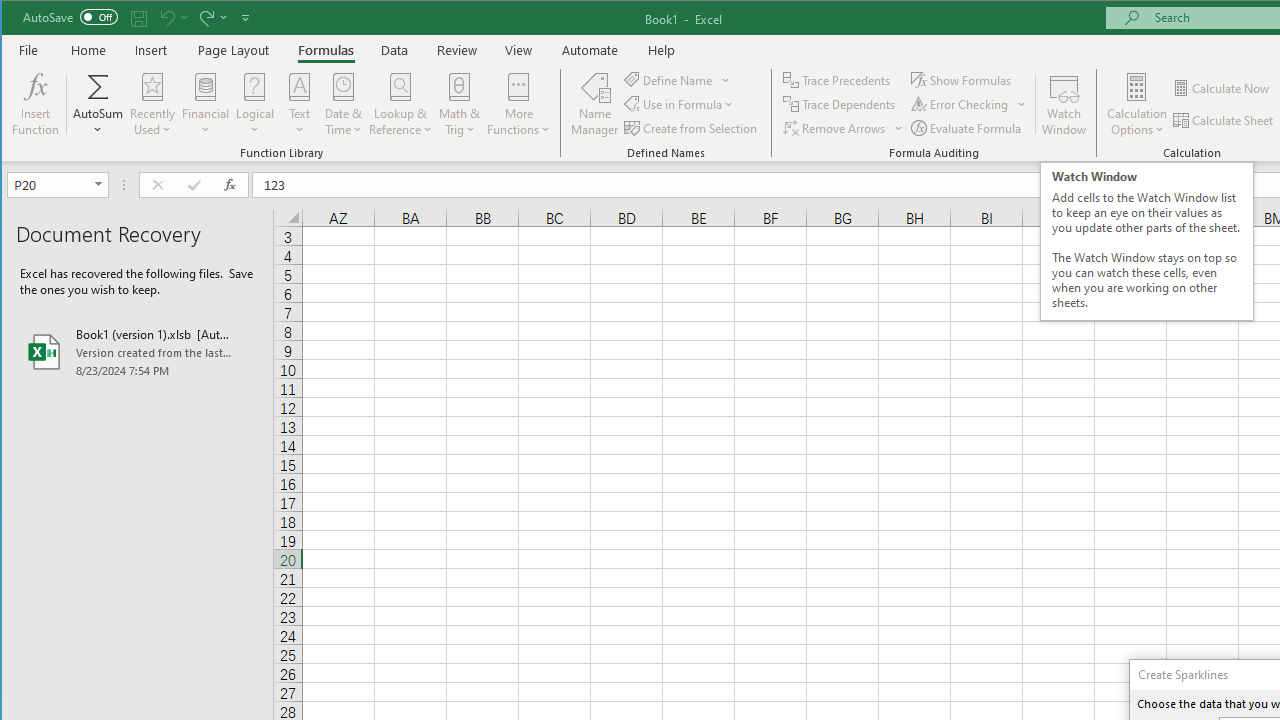 The width and height of the screenshot is (1280, 720). What do you see at coordinates (1136, 104) in the screenshot?
I see `Calculation Options` at bounding box center [1136, 104].